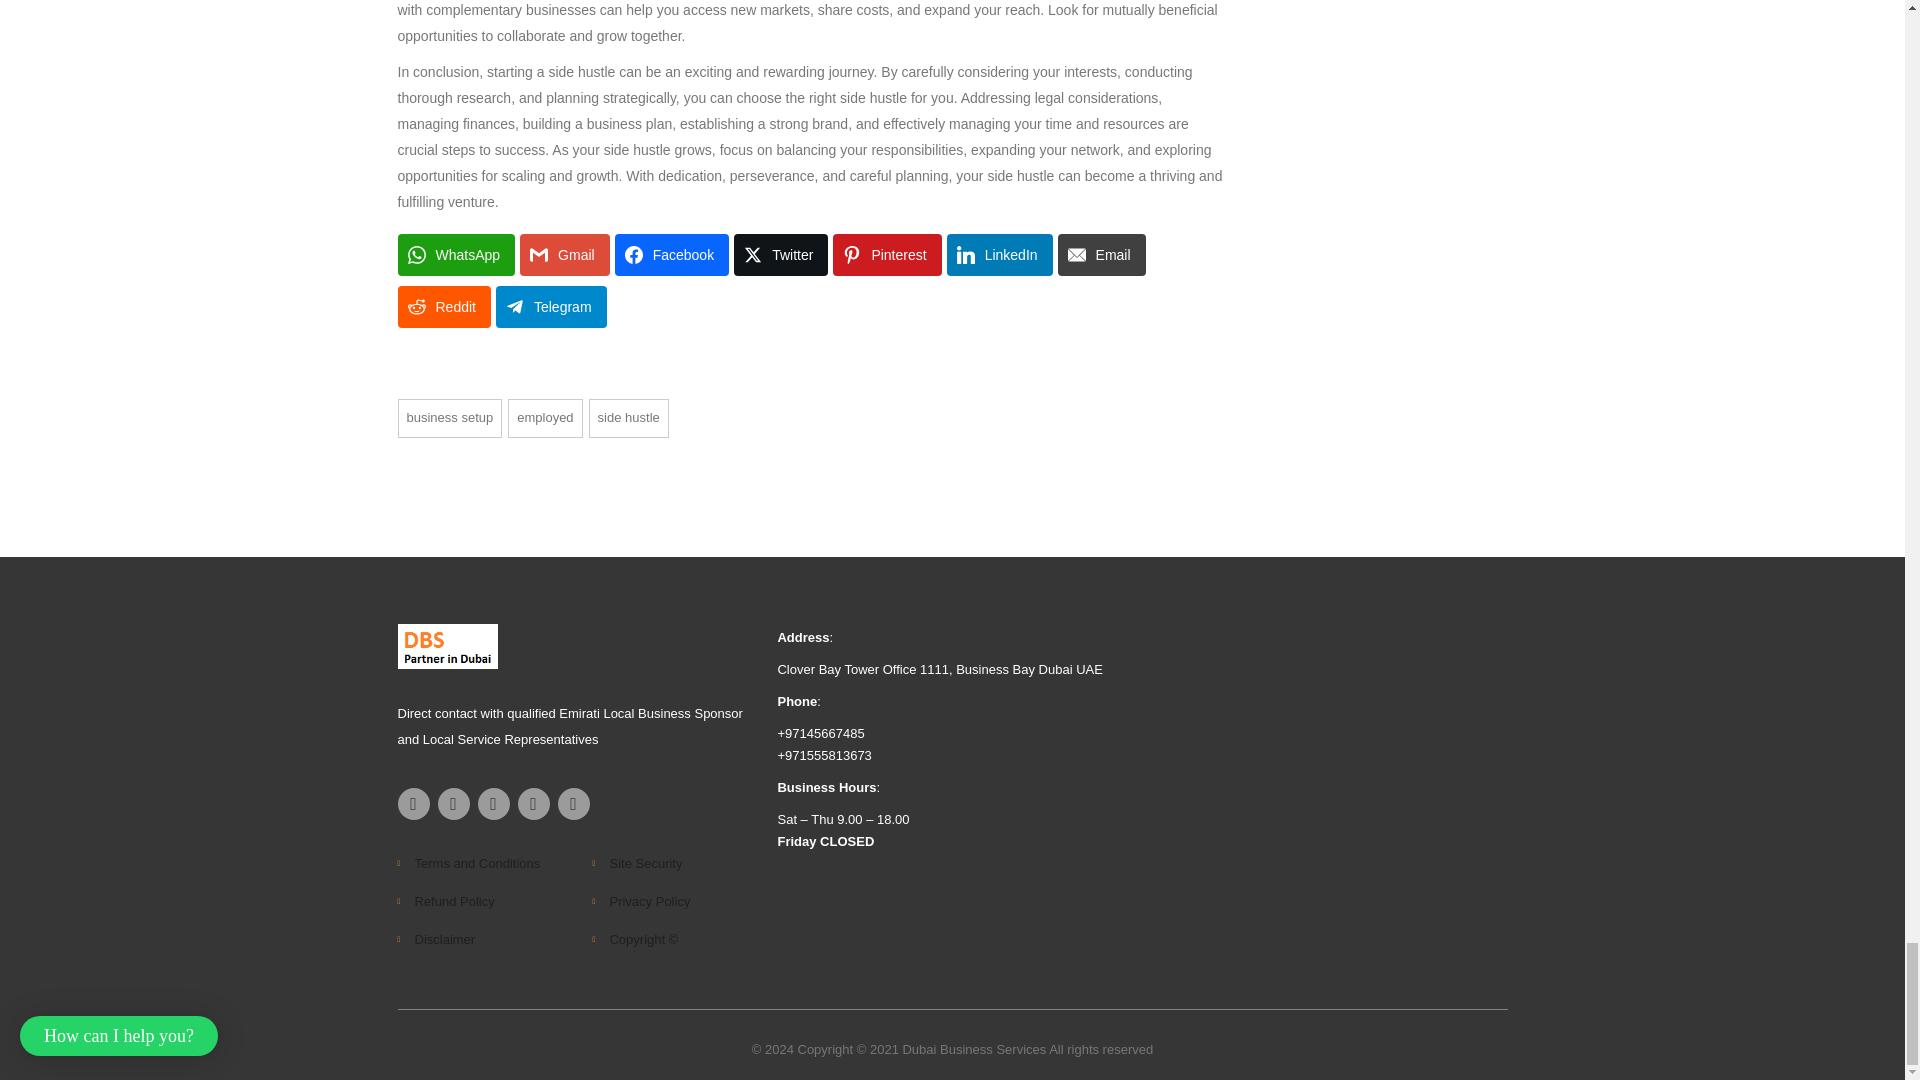 The height and width of the screenshot is (1080, 1920). What do you see at coordinates (565, 255) in the screenshot?
I see `Gmail` at bounding box center [565, 255].